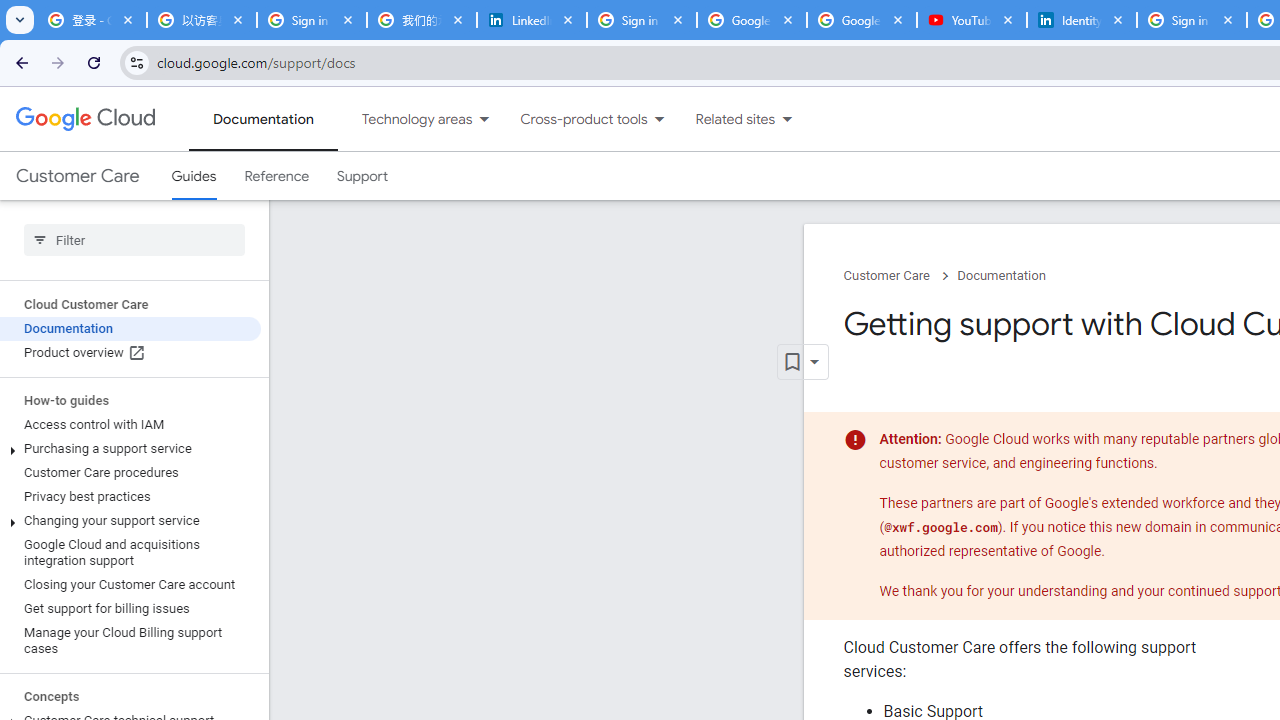  I want to click on Purchasing a support service, so click(130, 448).